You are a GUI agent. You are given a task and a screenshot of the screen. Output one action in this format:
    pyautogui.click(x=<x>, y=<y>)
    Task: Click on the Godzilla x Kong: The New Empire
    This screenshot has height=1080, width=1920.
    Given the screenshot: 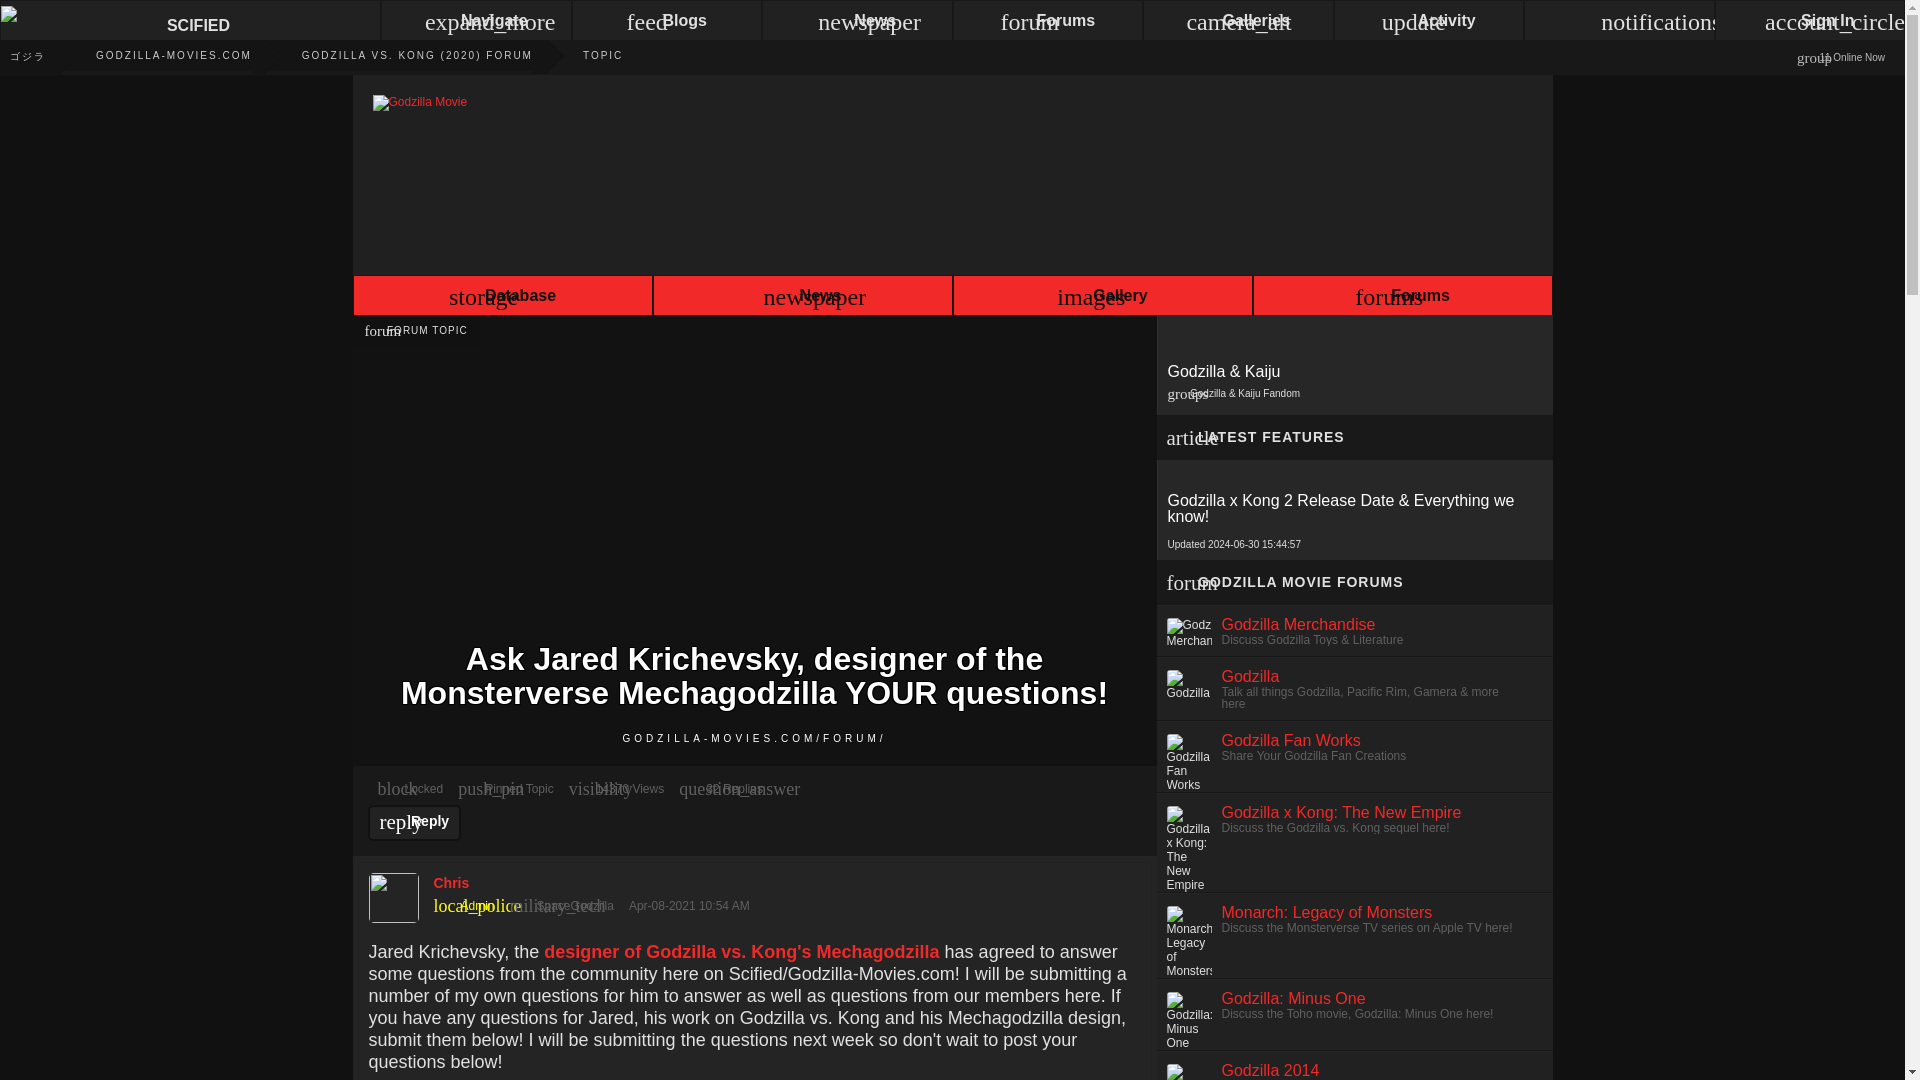 What is the action you would take?
    pyautogui.click(x=1341, y=812)
    